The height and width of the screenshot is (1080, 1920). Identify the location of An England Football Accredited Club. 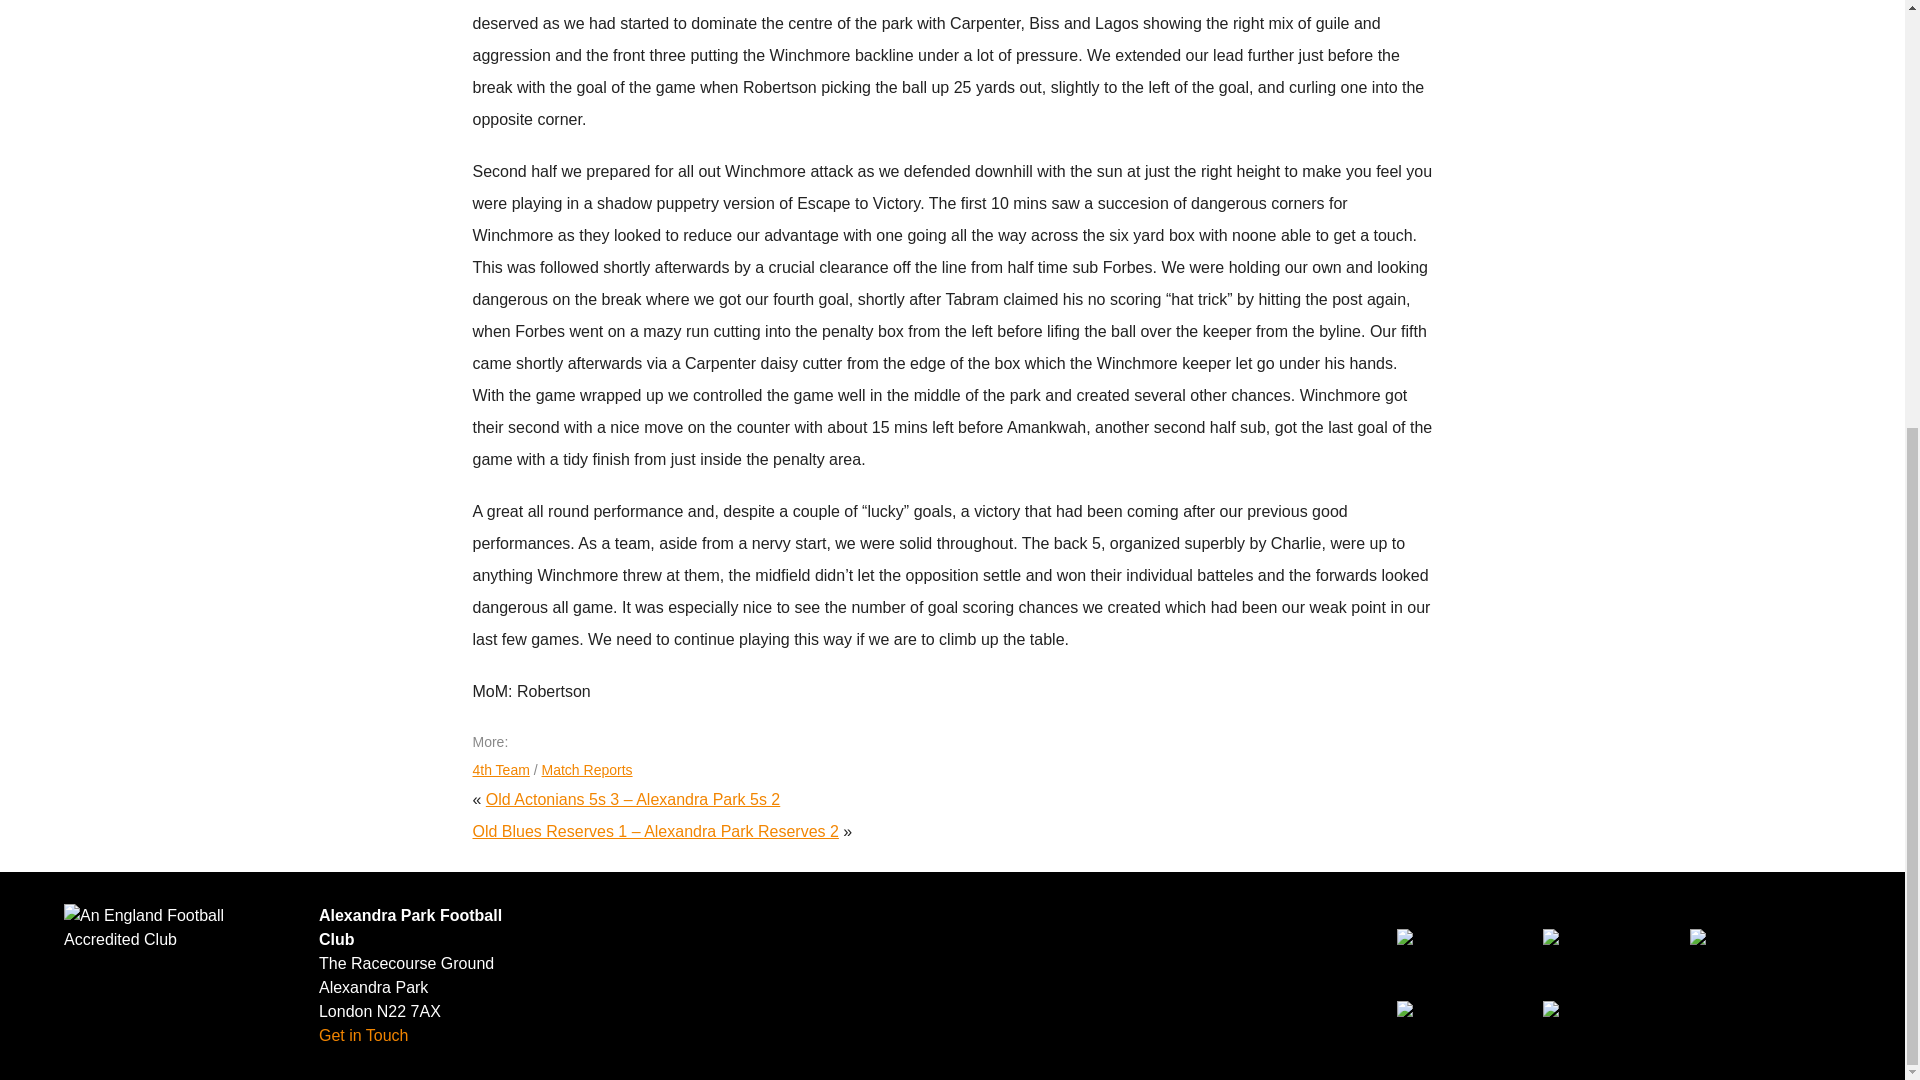
(179, 927).